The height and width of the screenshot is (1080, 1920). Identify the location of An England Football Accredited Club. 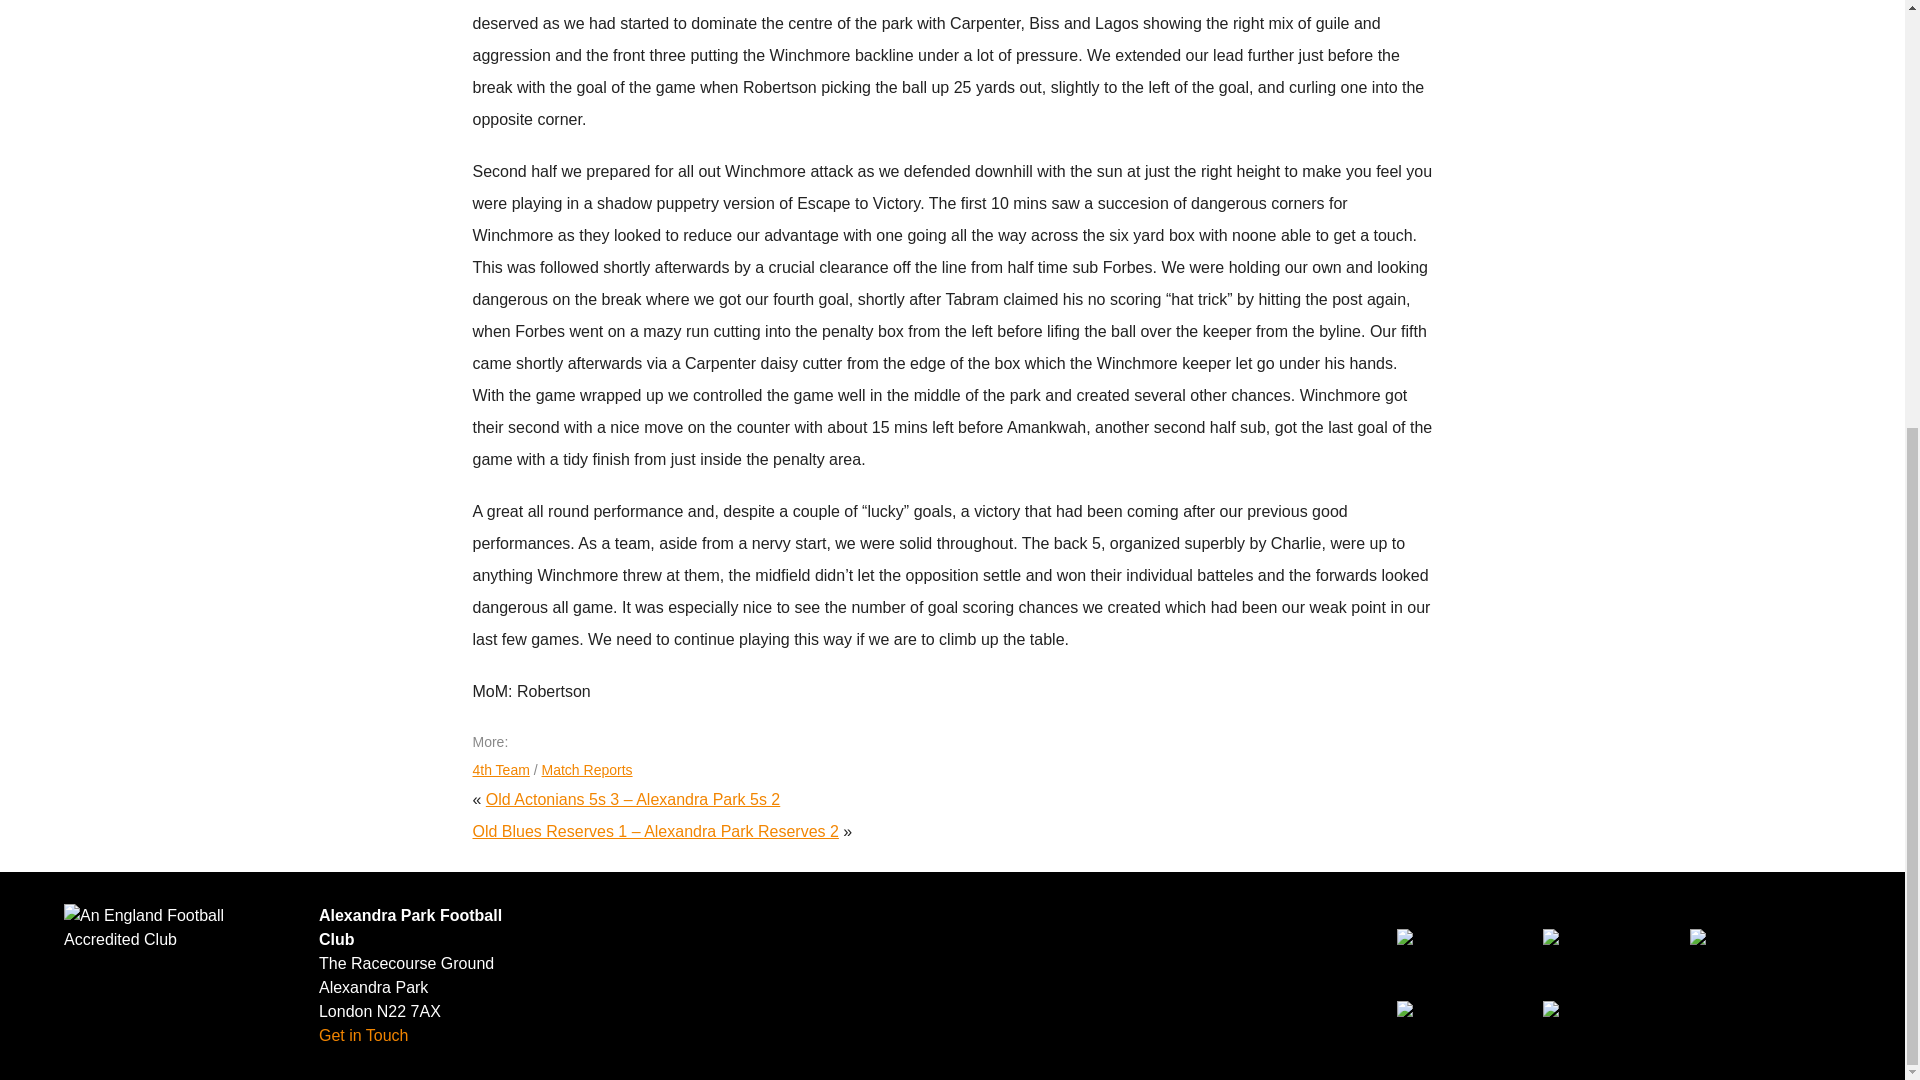
(179, 927).